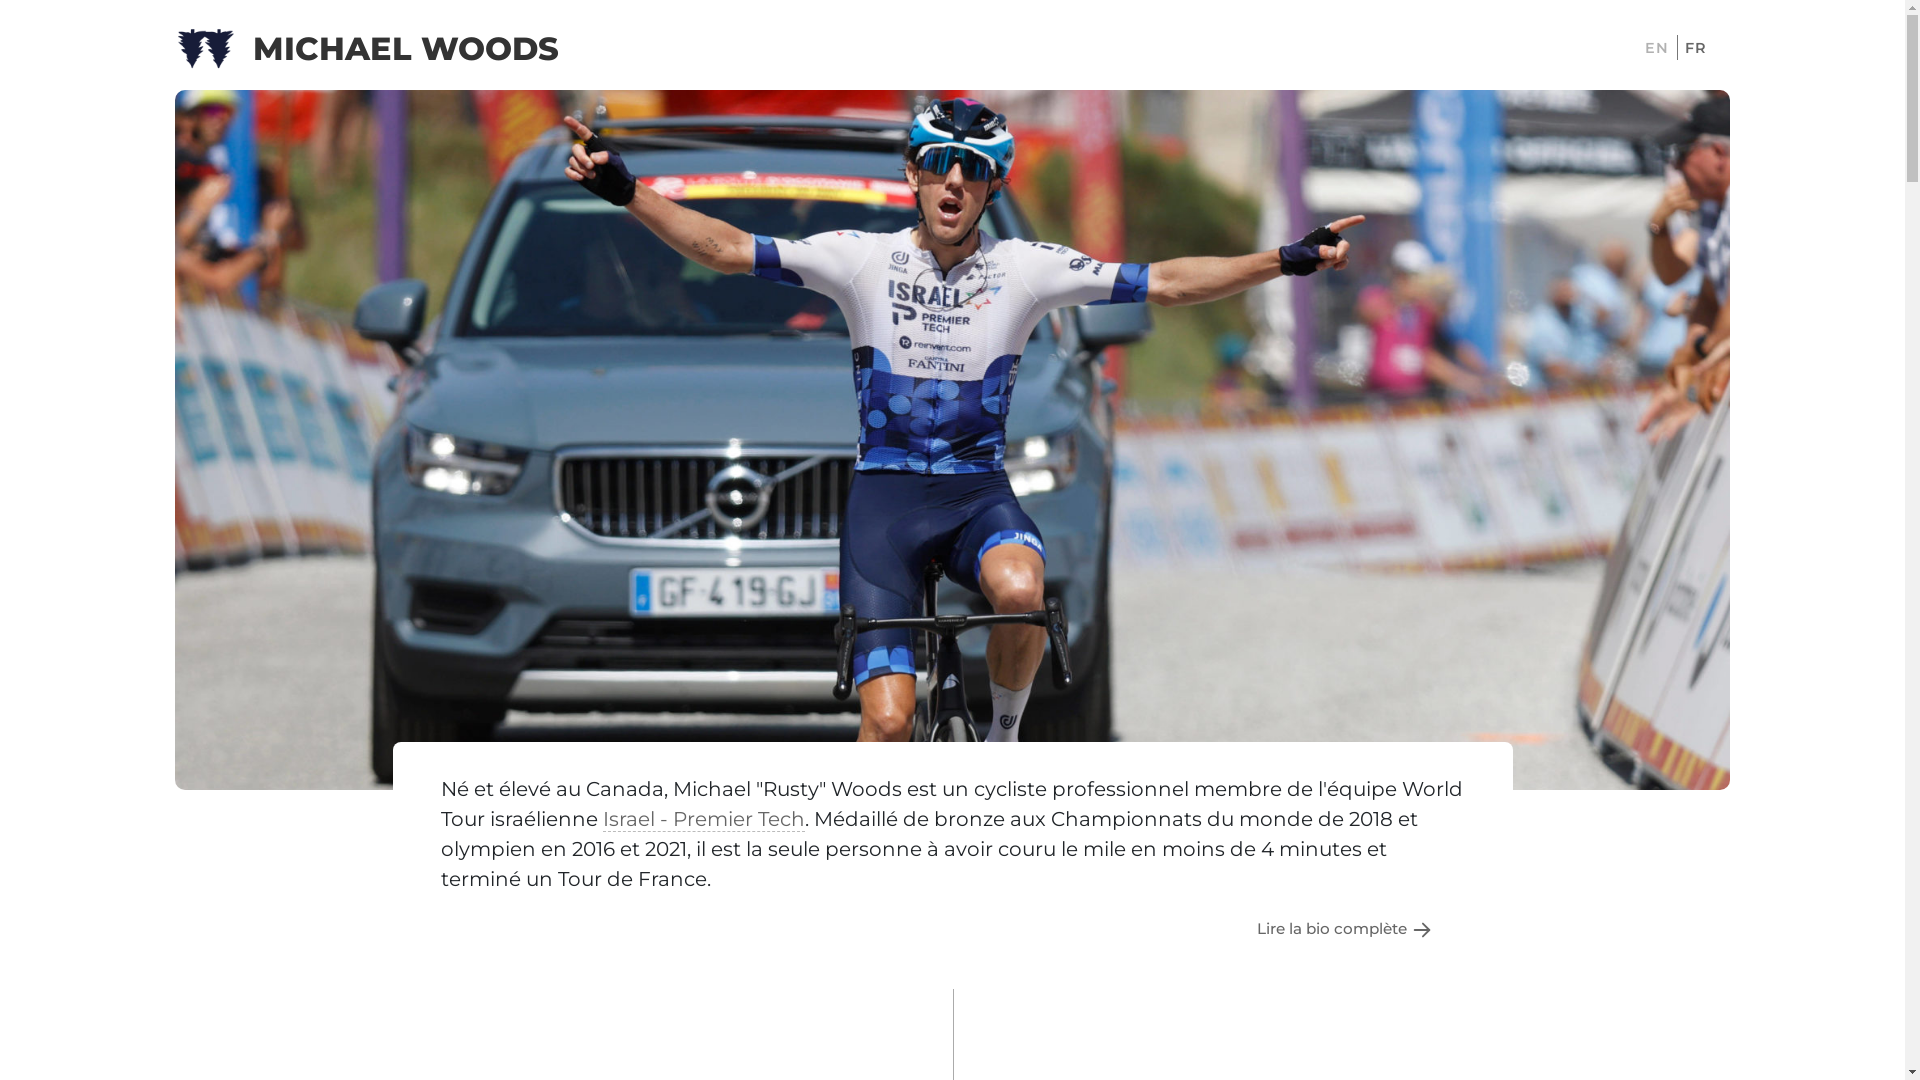 The height and width of the screenshot is (1080, 1920). What do you see at coordinates (1657, 49) in the screenshot?
I see `EN` at bounding box center [1657, 49].